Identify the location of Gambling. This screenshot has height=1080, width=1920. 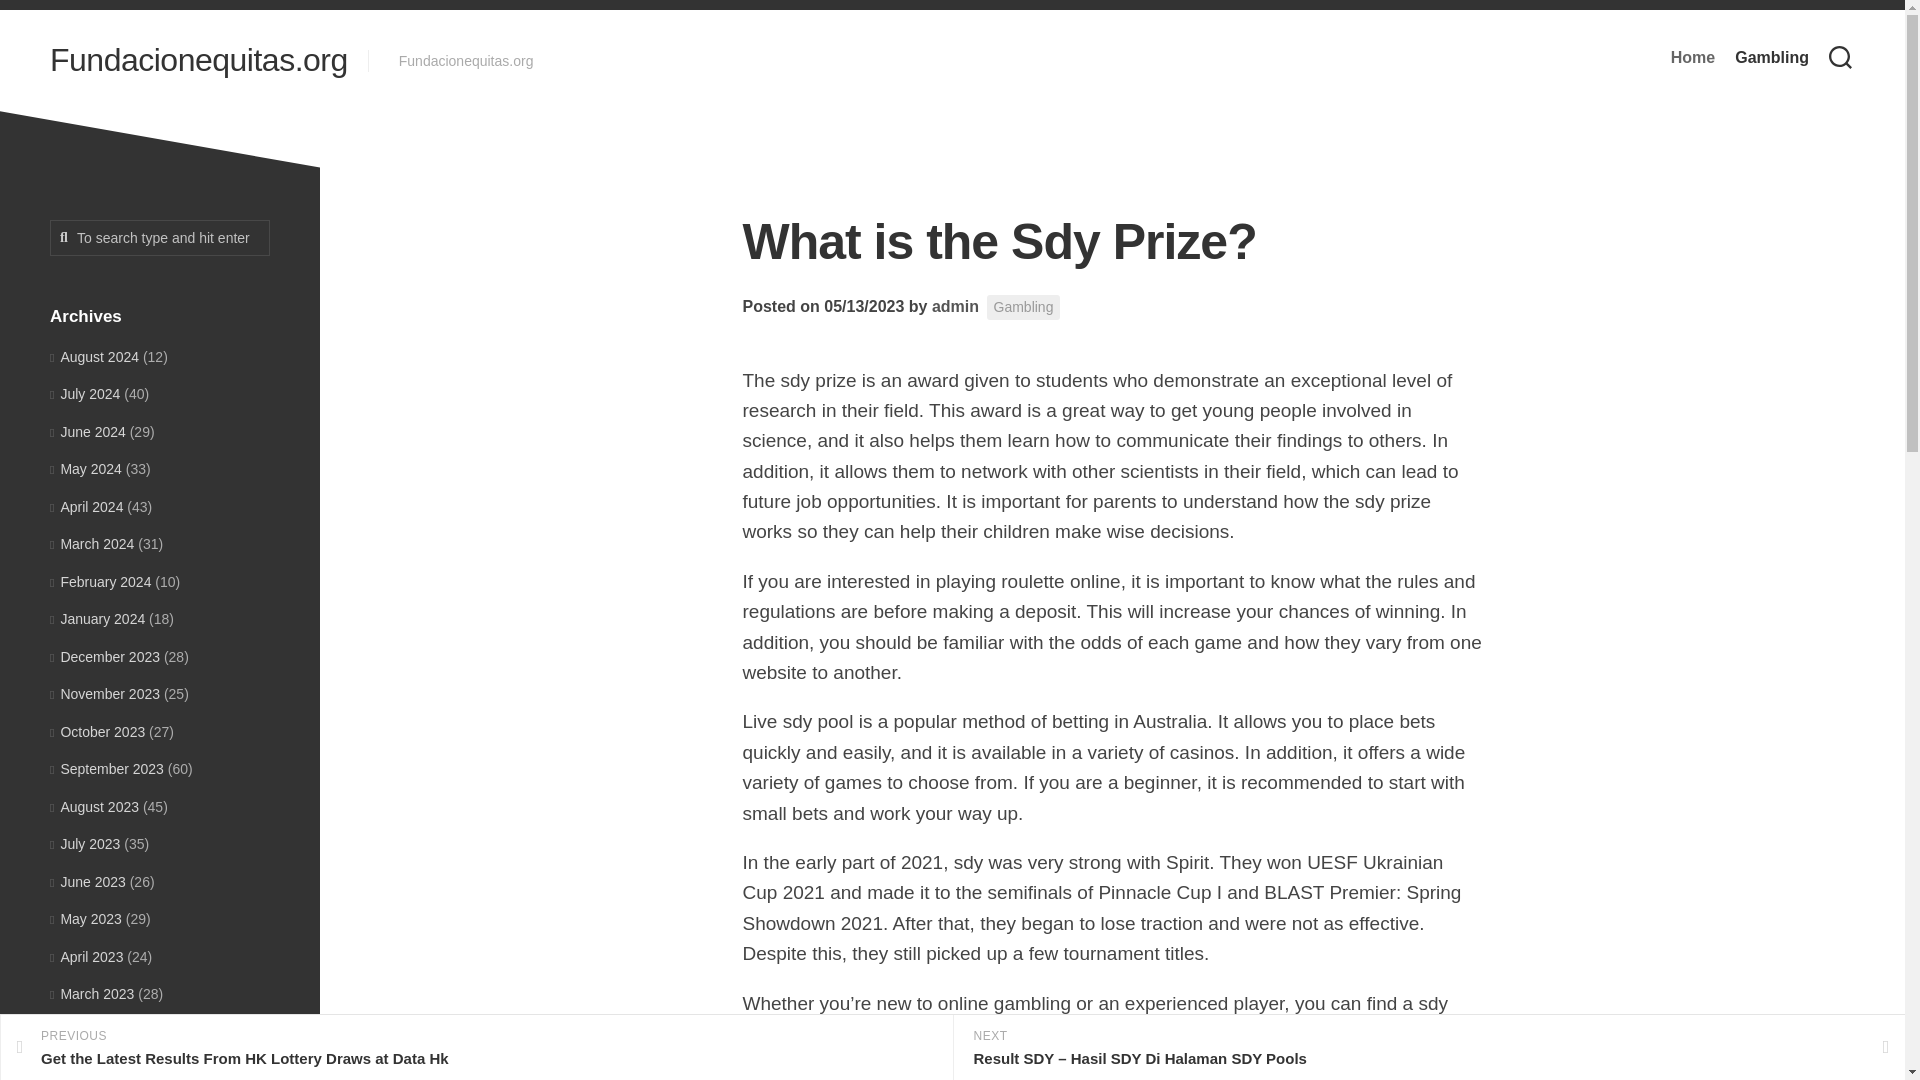
(1772, 58).